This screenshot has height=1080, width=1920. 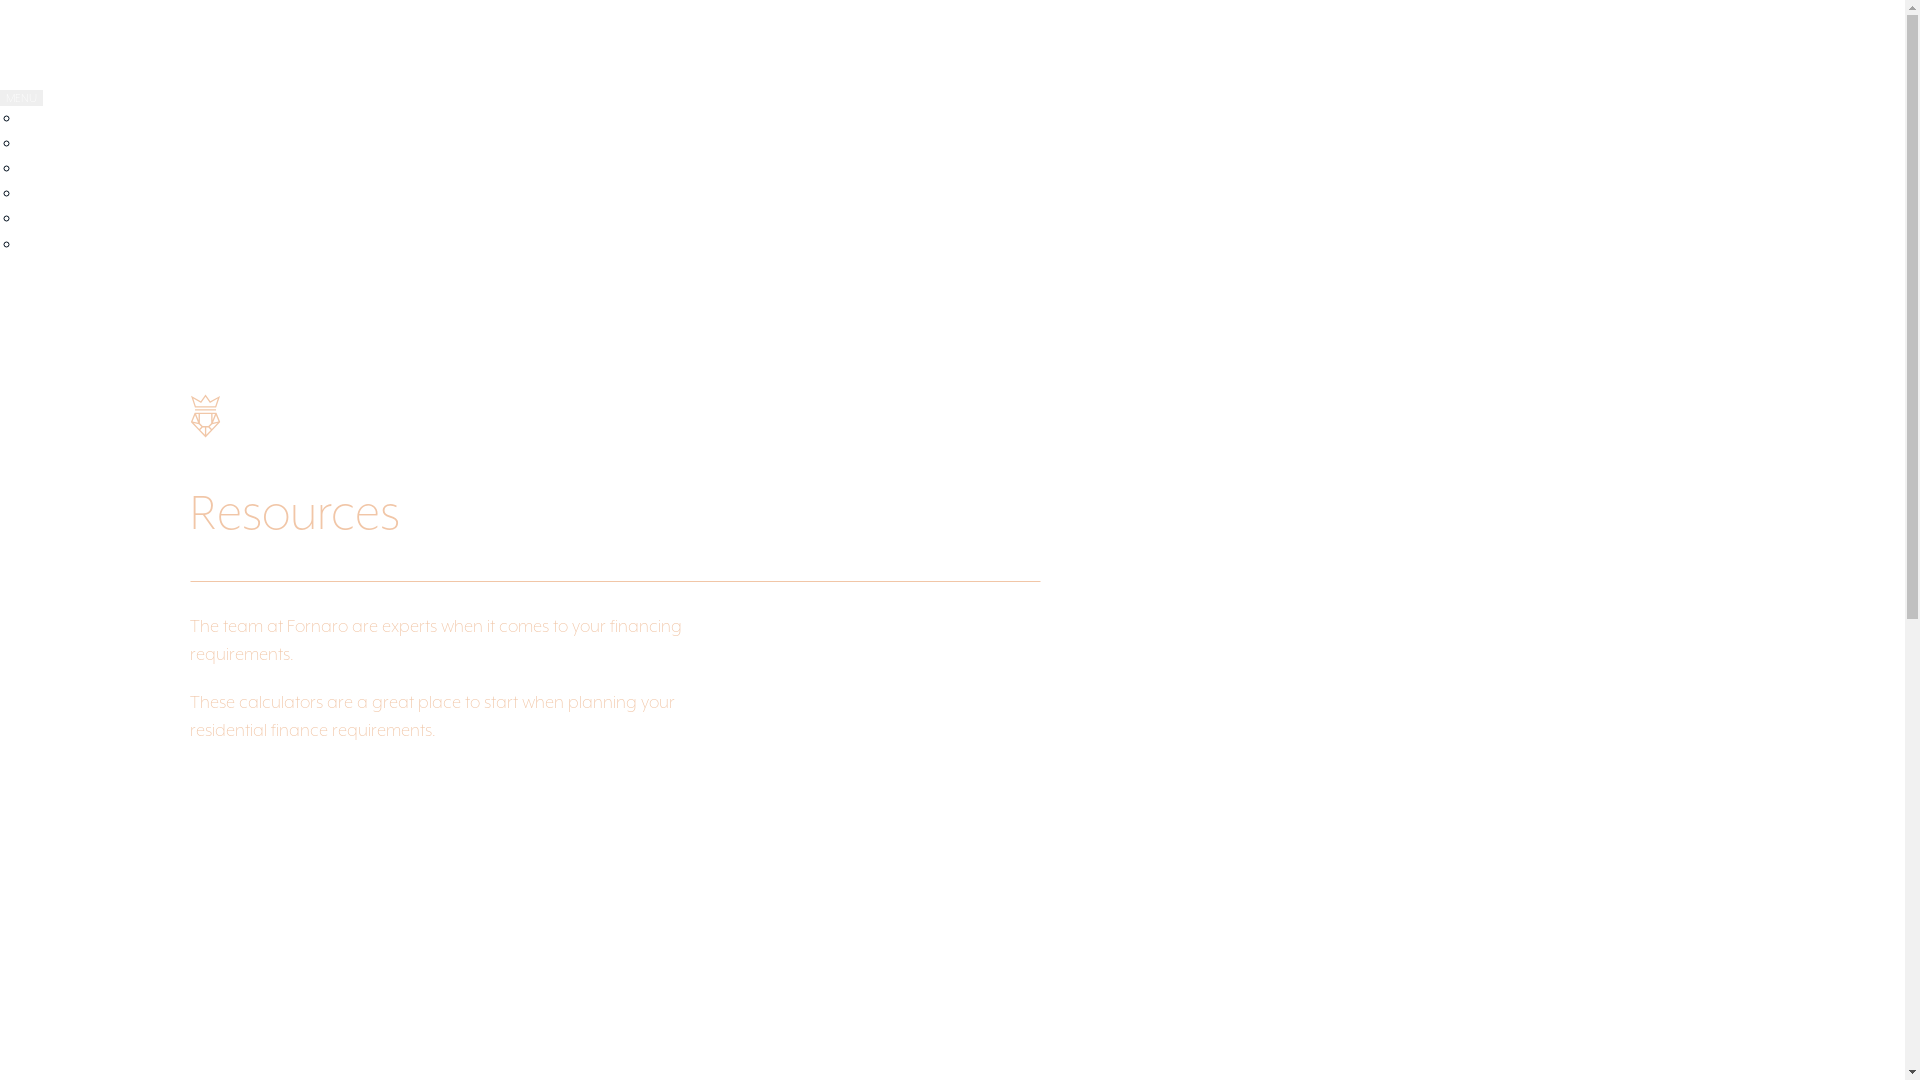 What do you see at coordinates (71, 218) in the screenshot?
I see `INSIGHTS` at bounding box center [71, 218].